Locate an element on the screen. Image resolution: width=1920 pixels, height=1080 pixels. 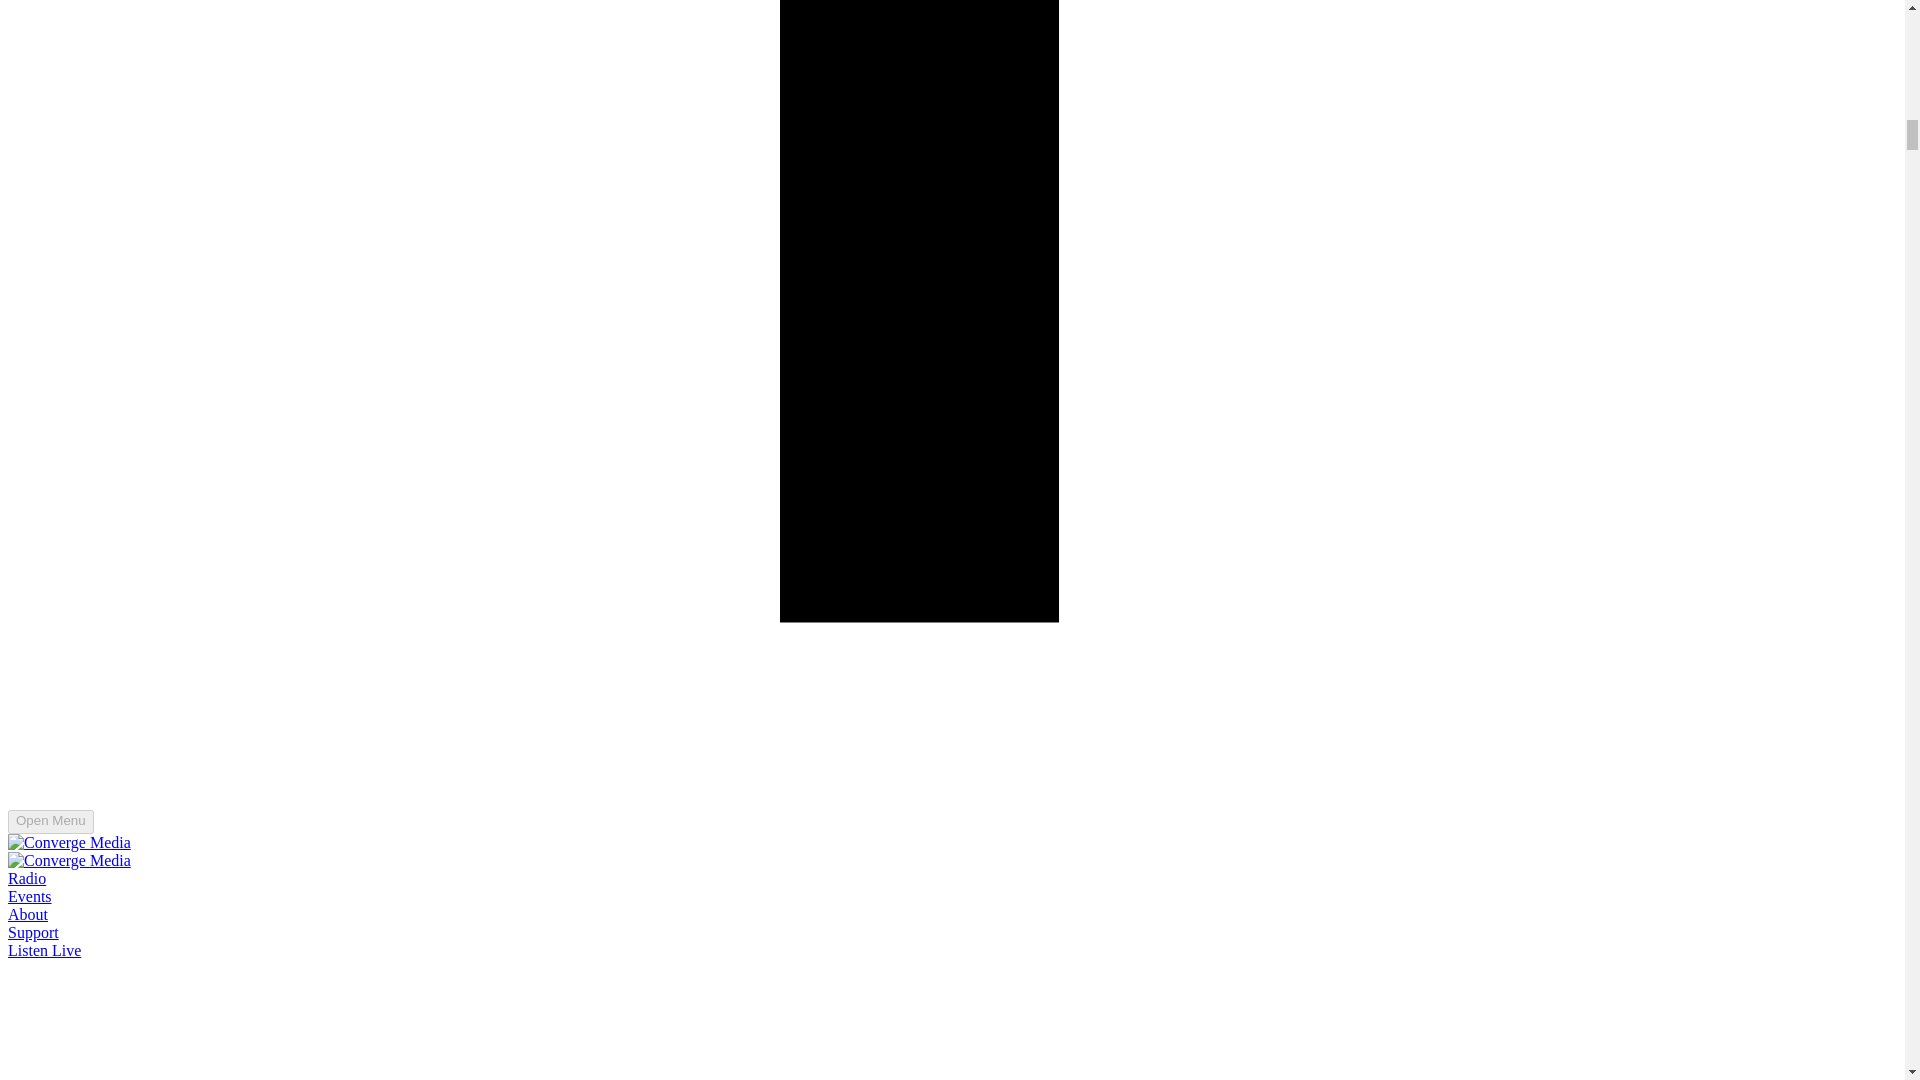
Events is located at coordinates (29, 896).